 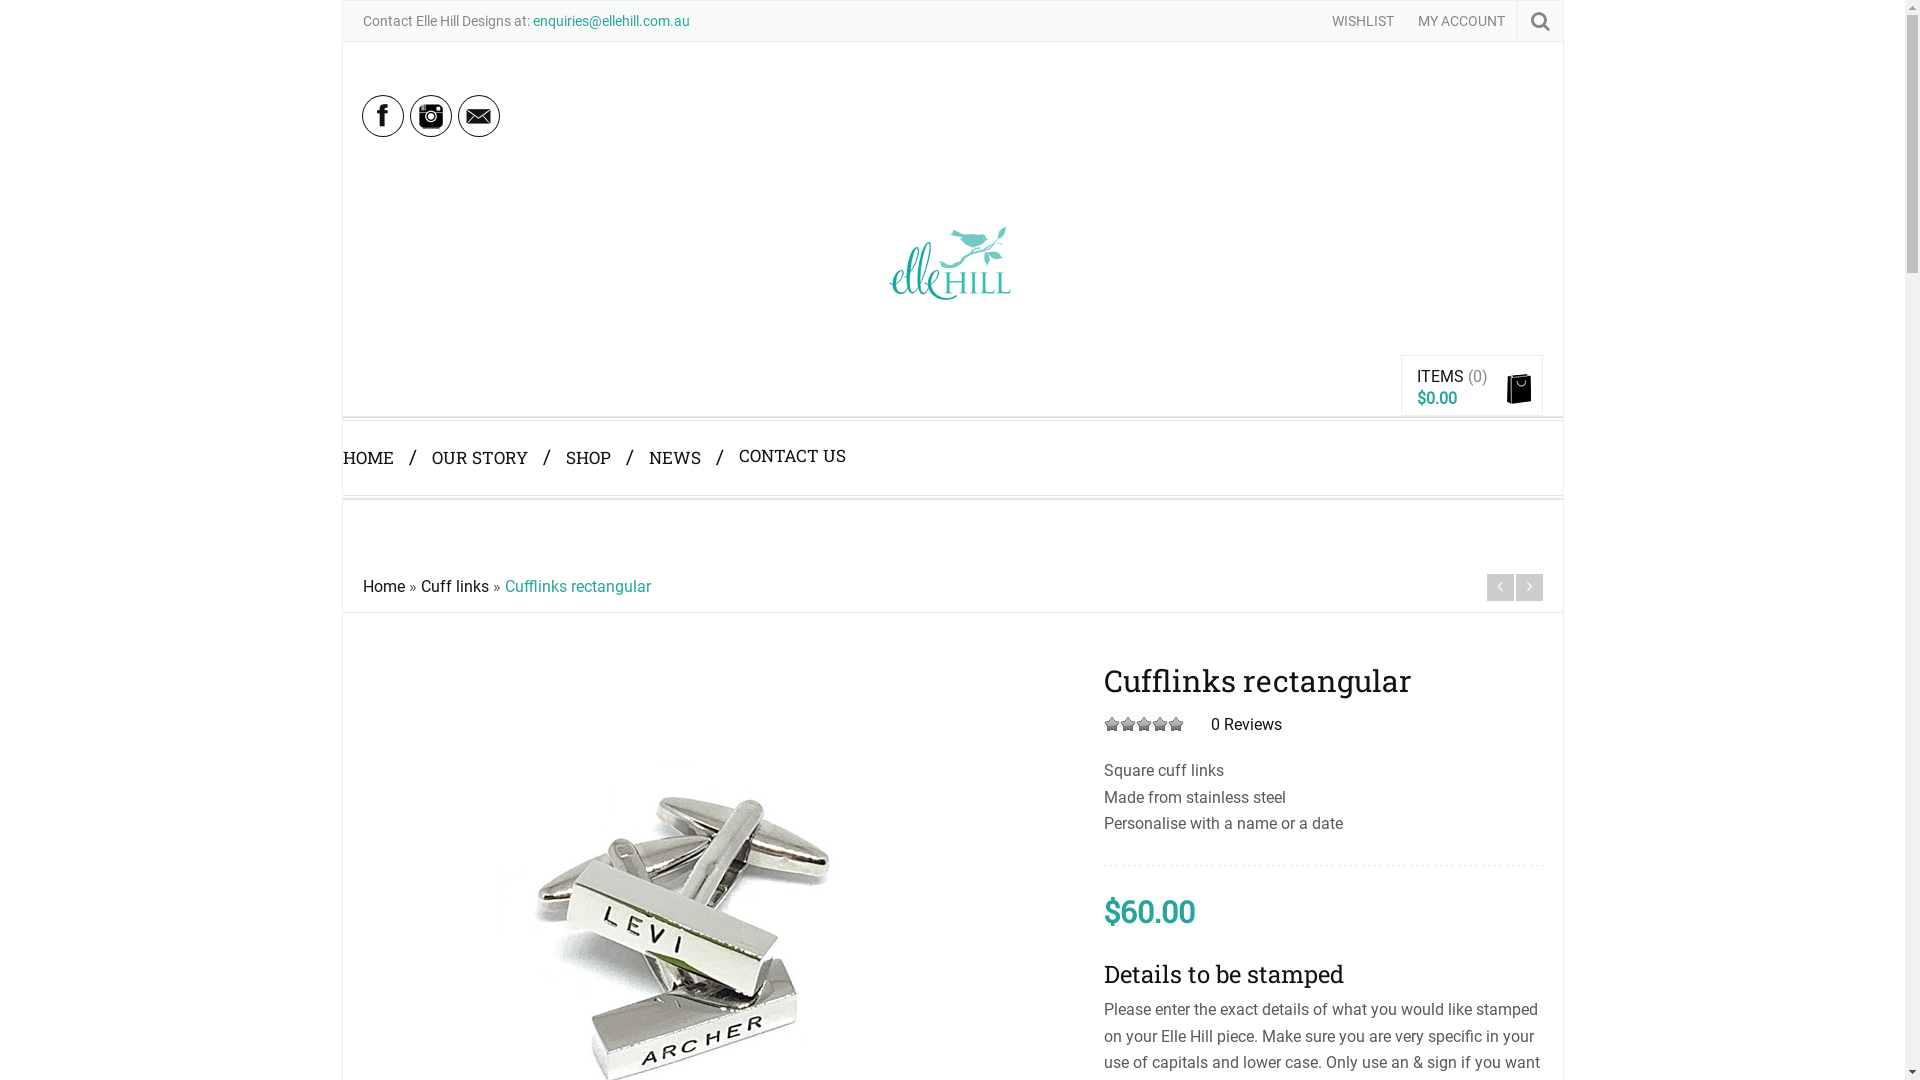 What do you see at coordinates (600, 444) in the screenshot?
I see `SHOP` at bounding box center [600, 444].